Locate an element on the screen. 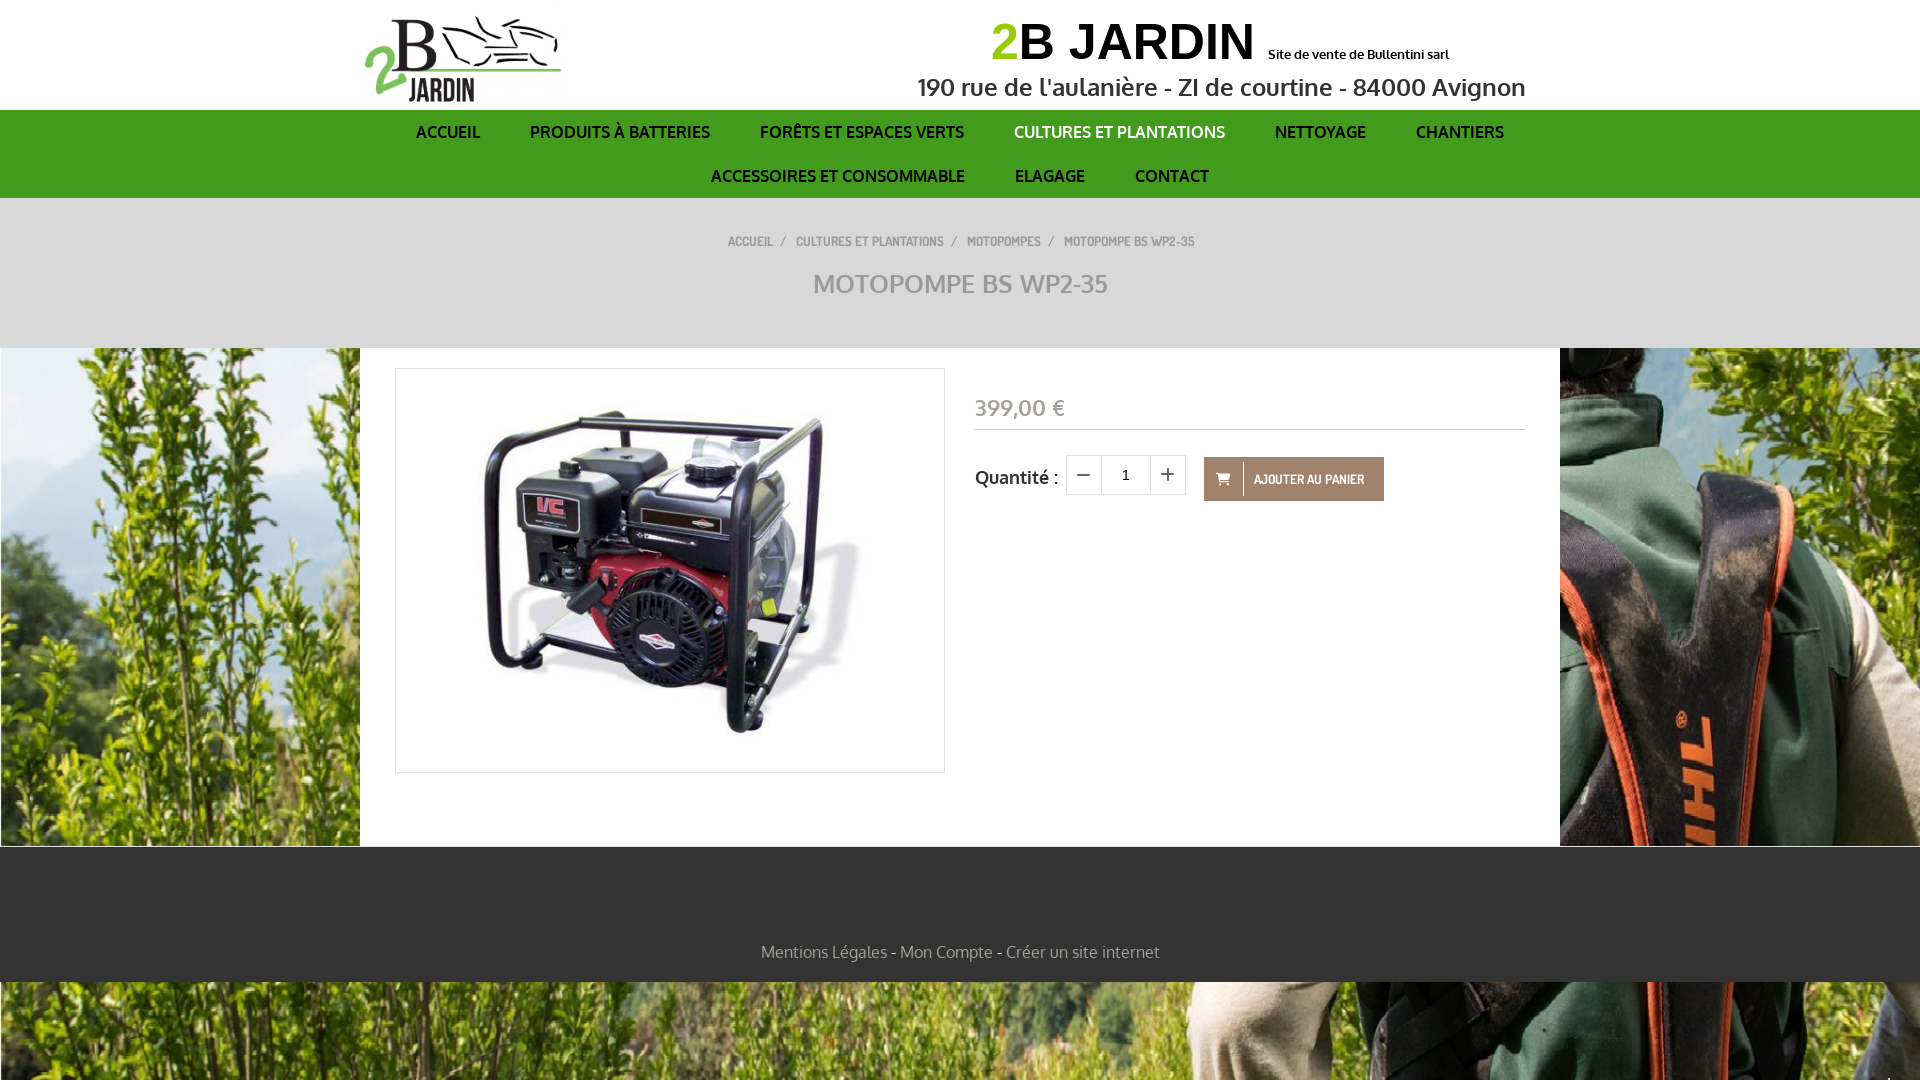  Mon Compte is located at coordinates (946, 952).